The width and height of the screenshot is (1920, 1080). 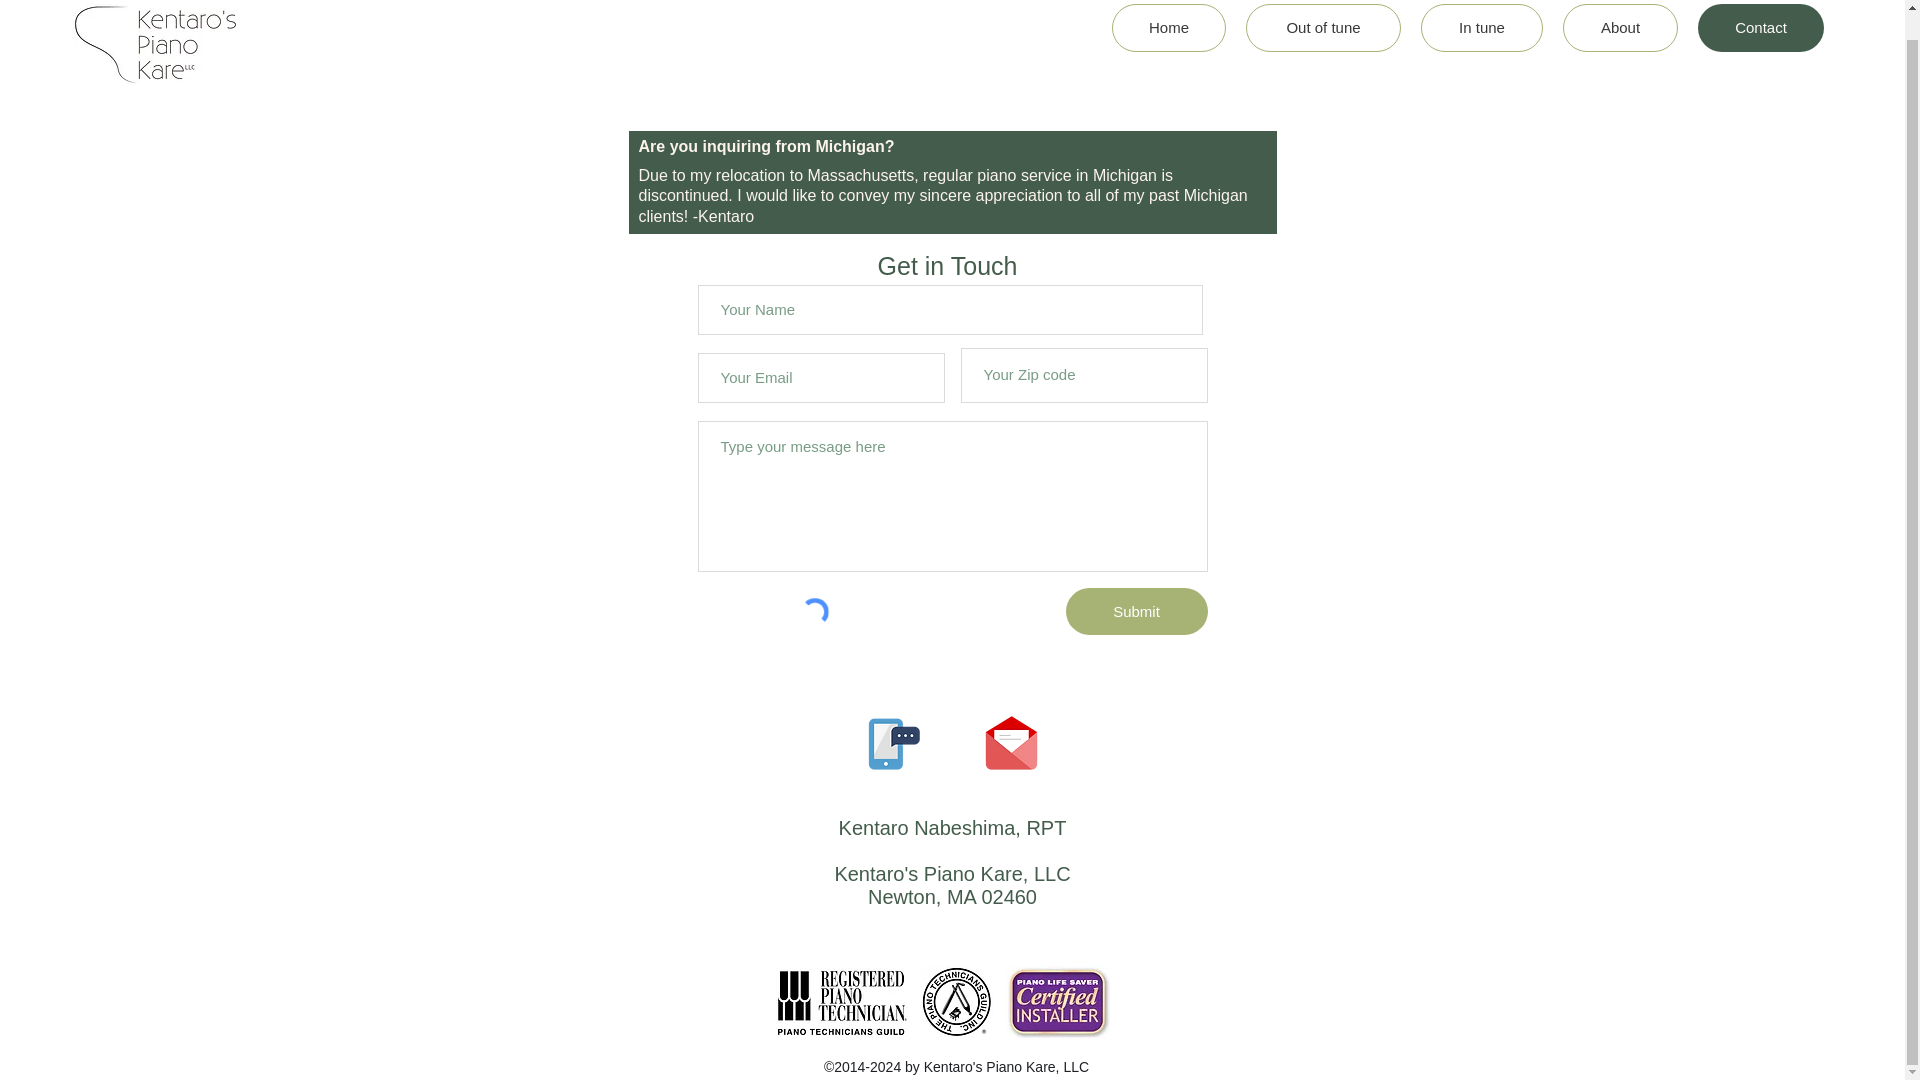 What do you see at coordinates (1168, 28) in the screenshot?
I see `Home` at bounding box center [1168, 28].